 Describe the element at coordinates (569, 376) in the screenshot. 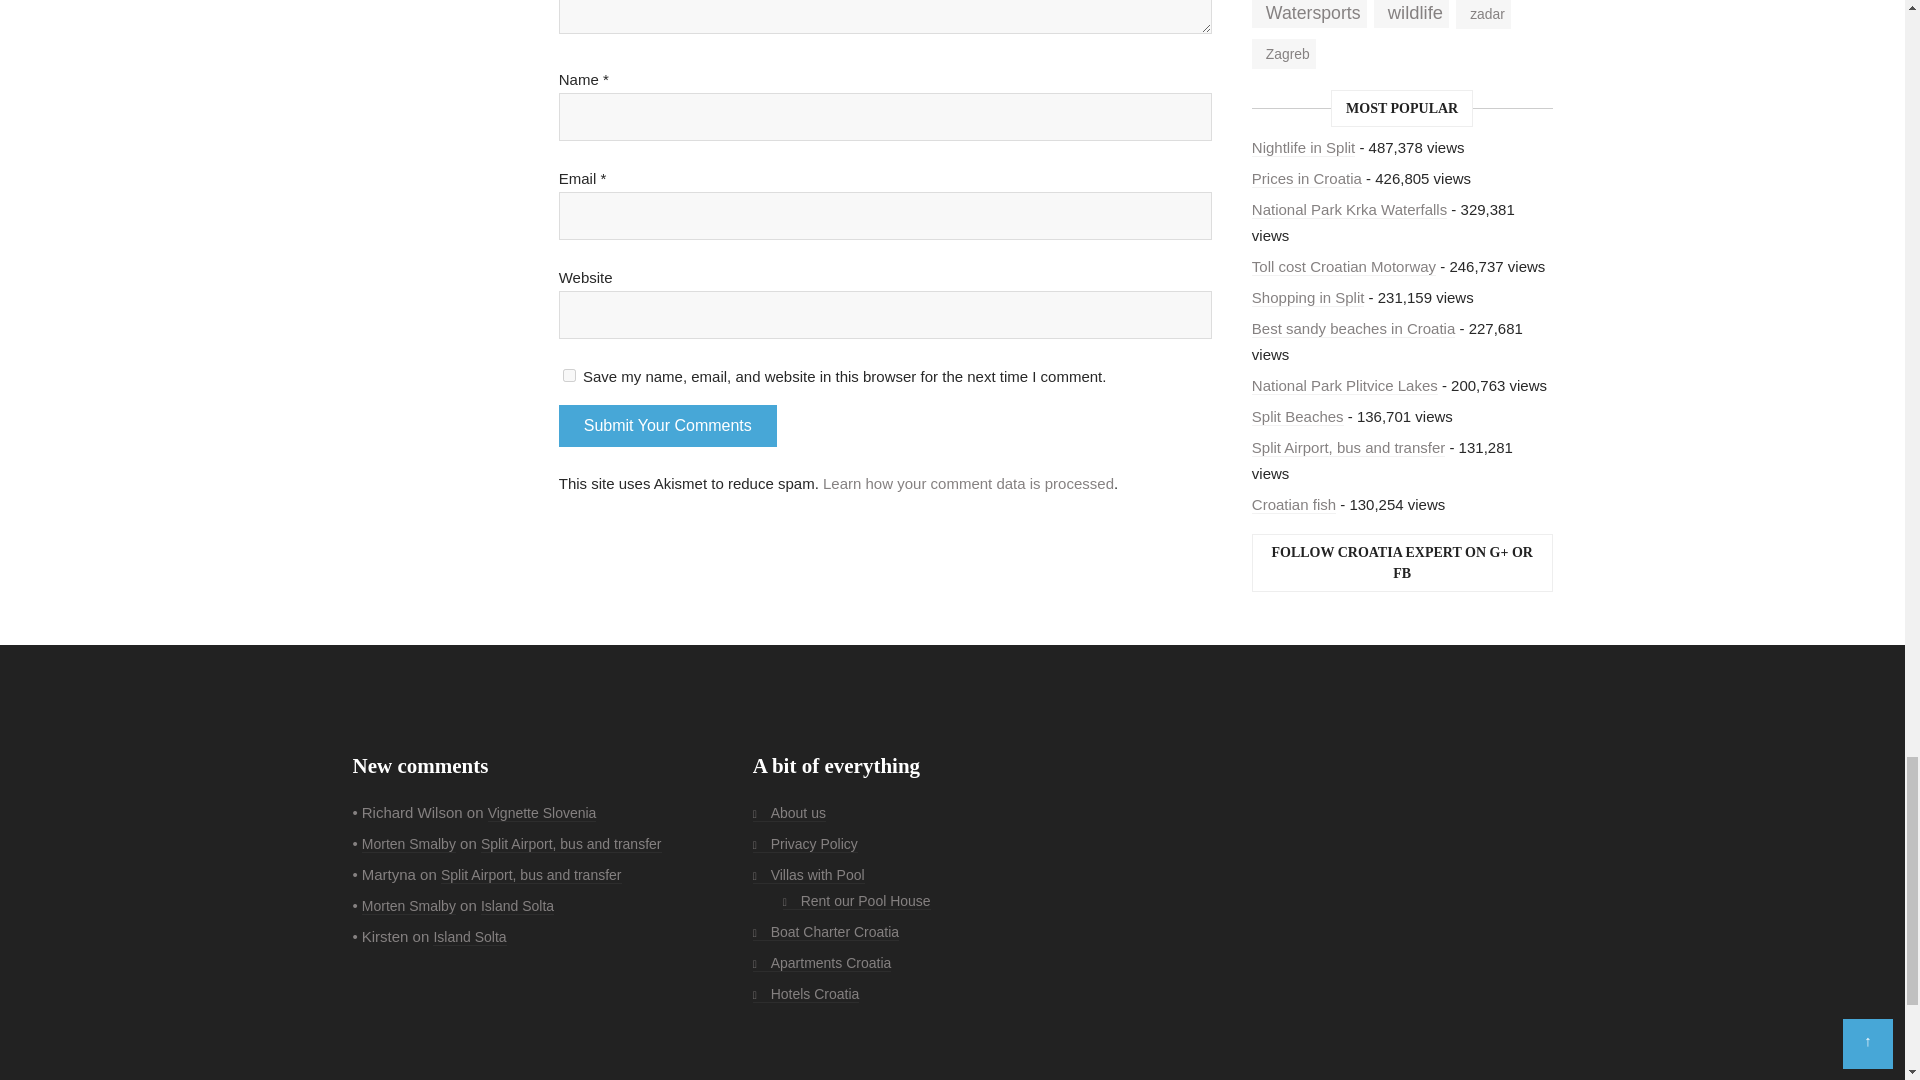

I see `yes` at that location.